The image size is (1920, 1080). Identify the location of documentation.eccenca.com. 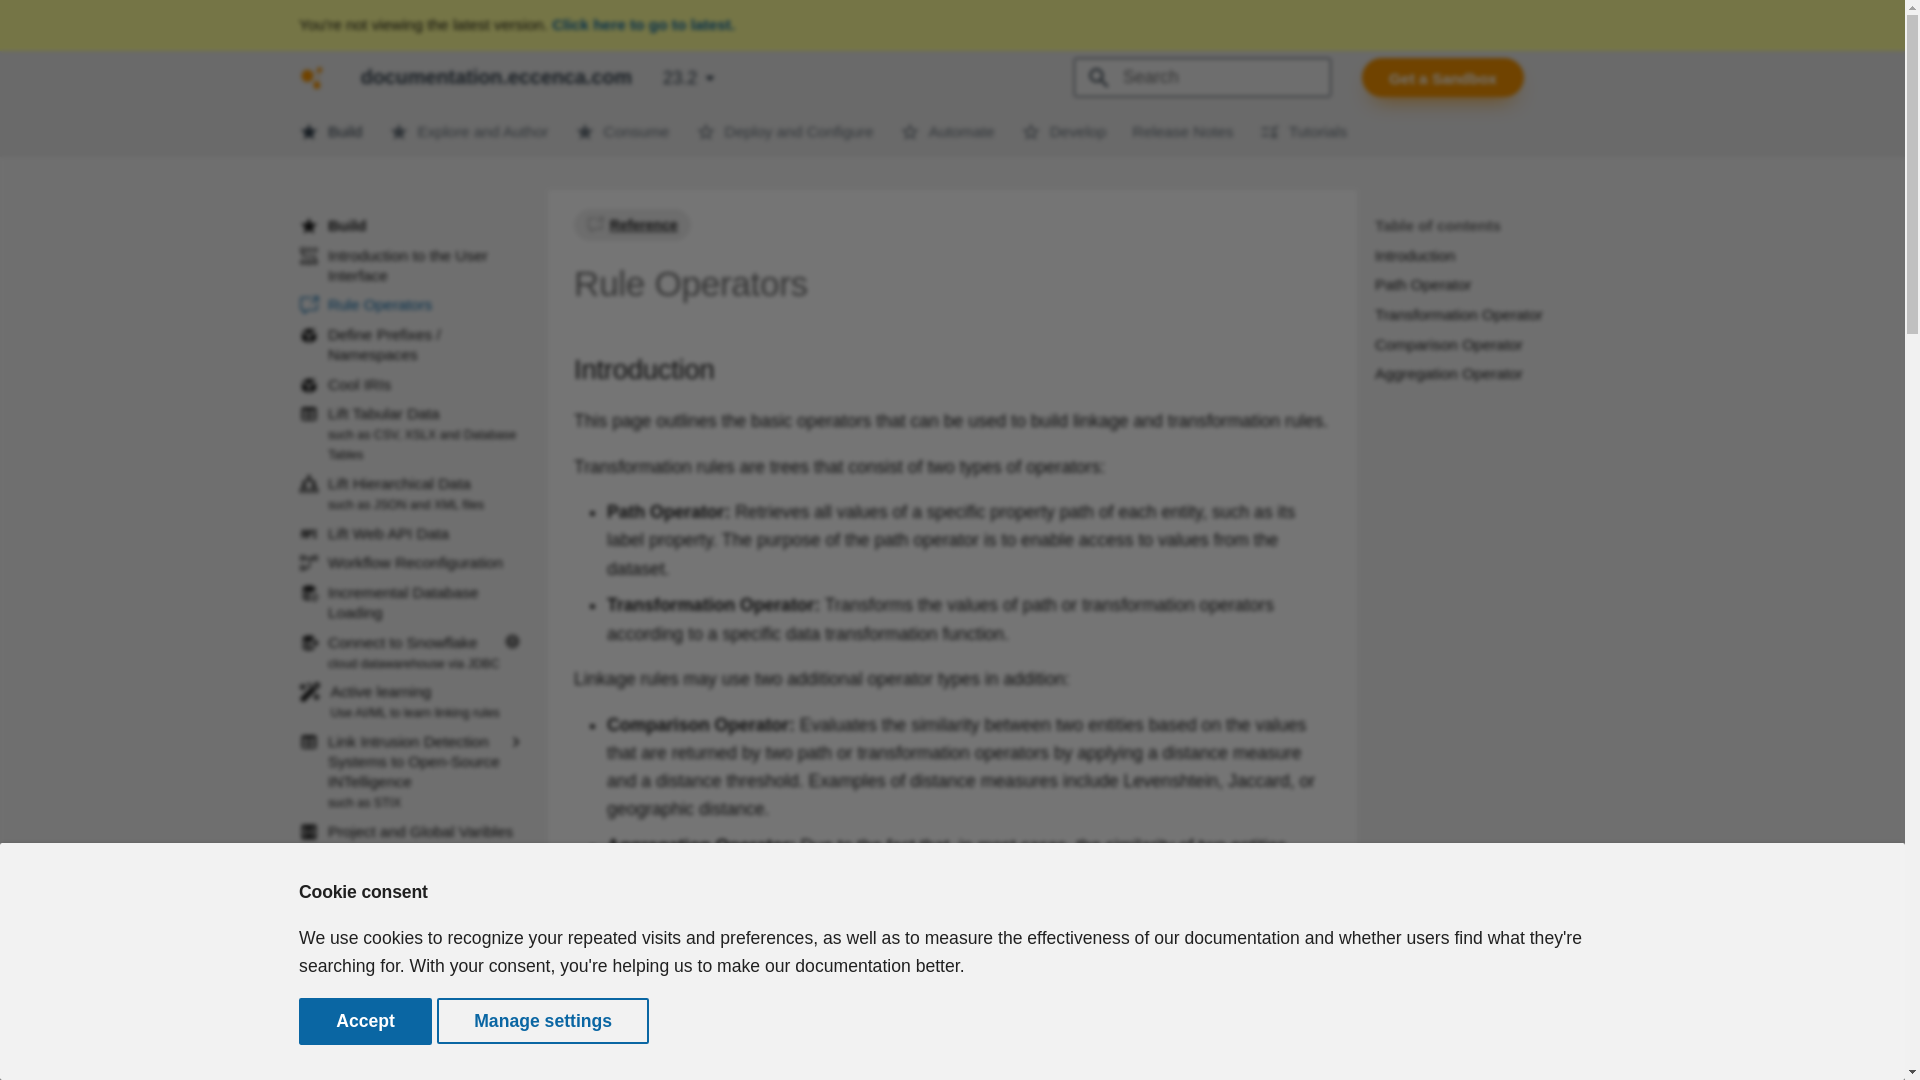
(784, 130).